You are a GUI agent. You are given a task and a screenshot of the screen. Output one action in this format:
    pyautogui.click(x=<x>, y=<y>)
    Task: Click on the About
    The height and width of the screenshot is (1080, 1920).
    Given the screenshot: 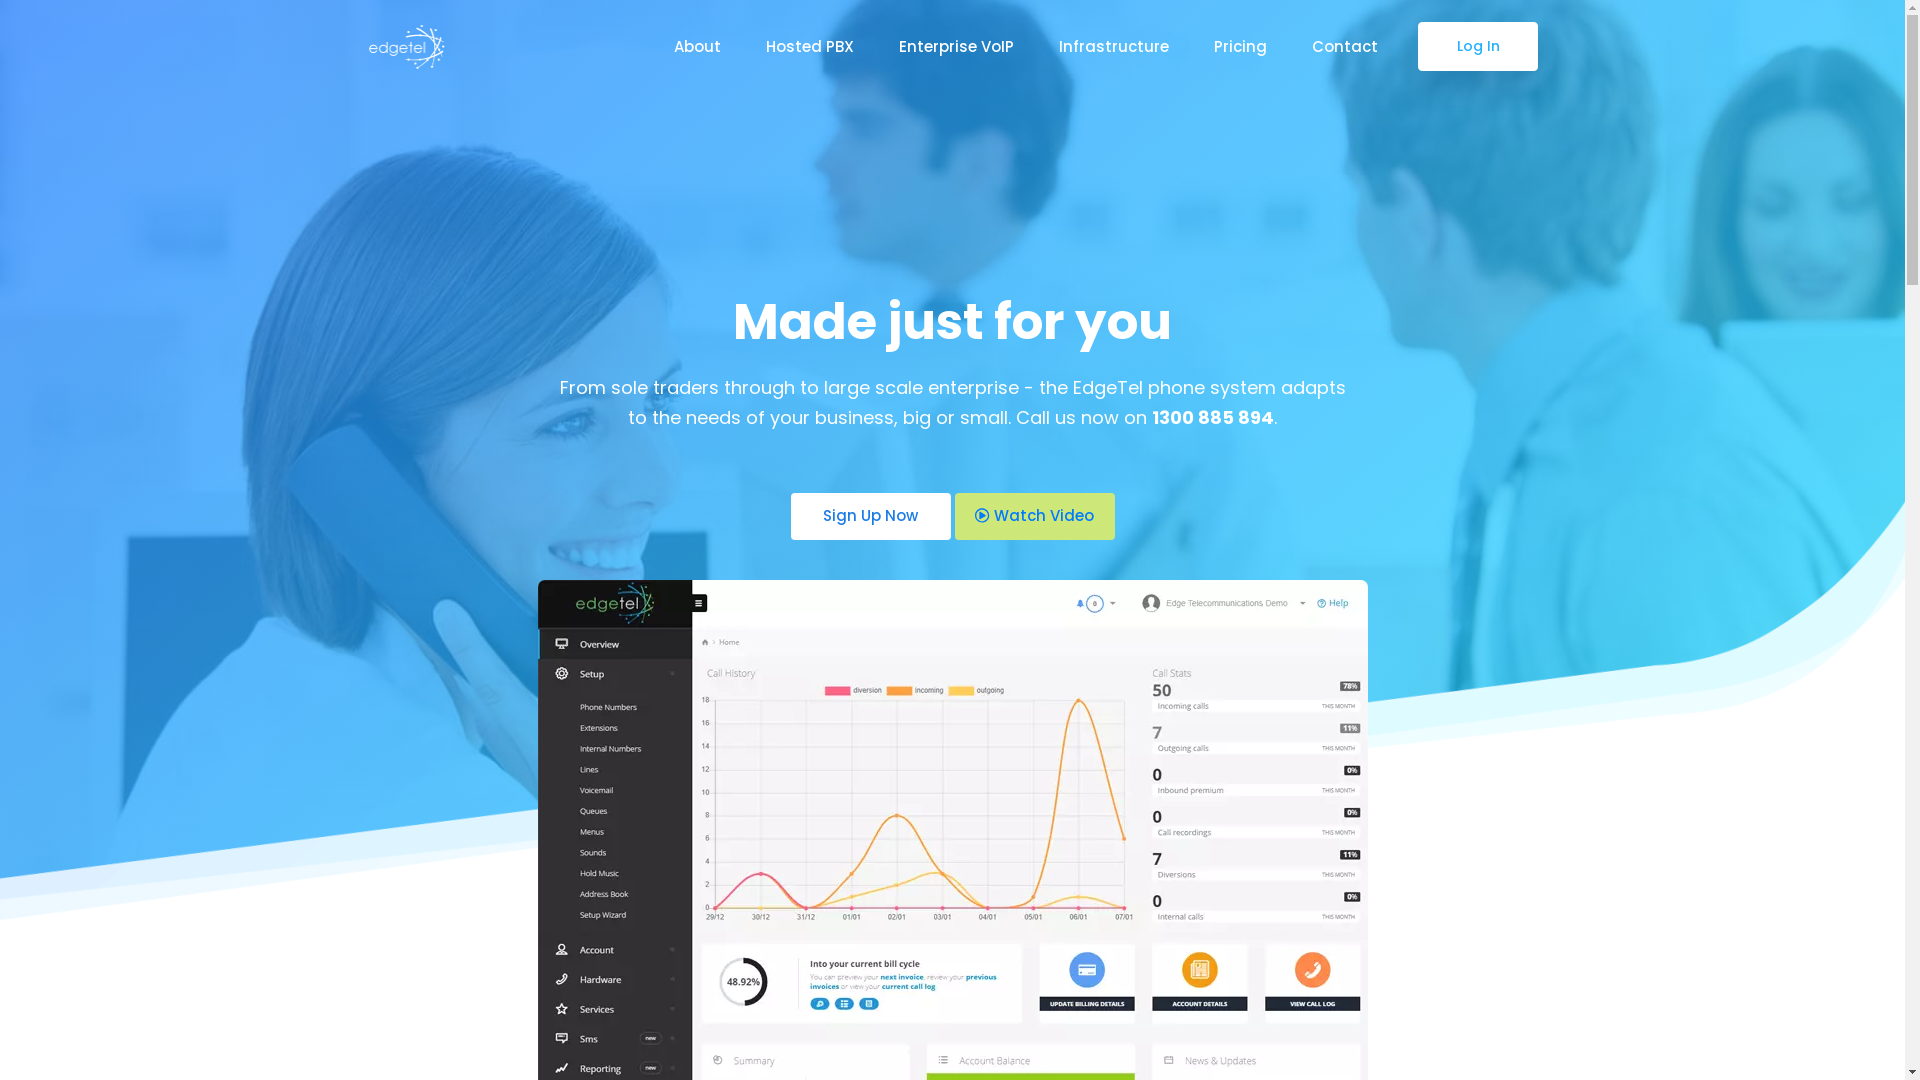 What is the action you would take?
    pyautogui.click(x=698, y=46)
    